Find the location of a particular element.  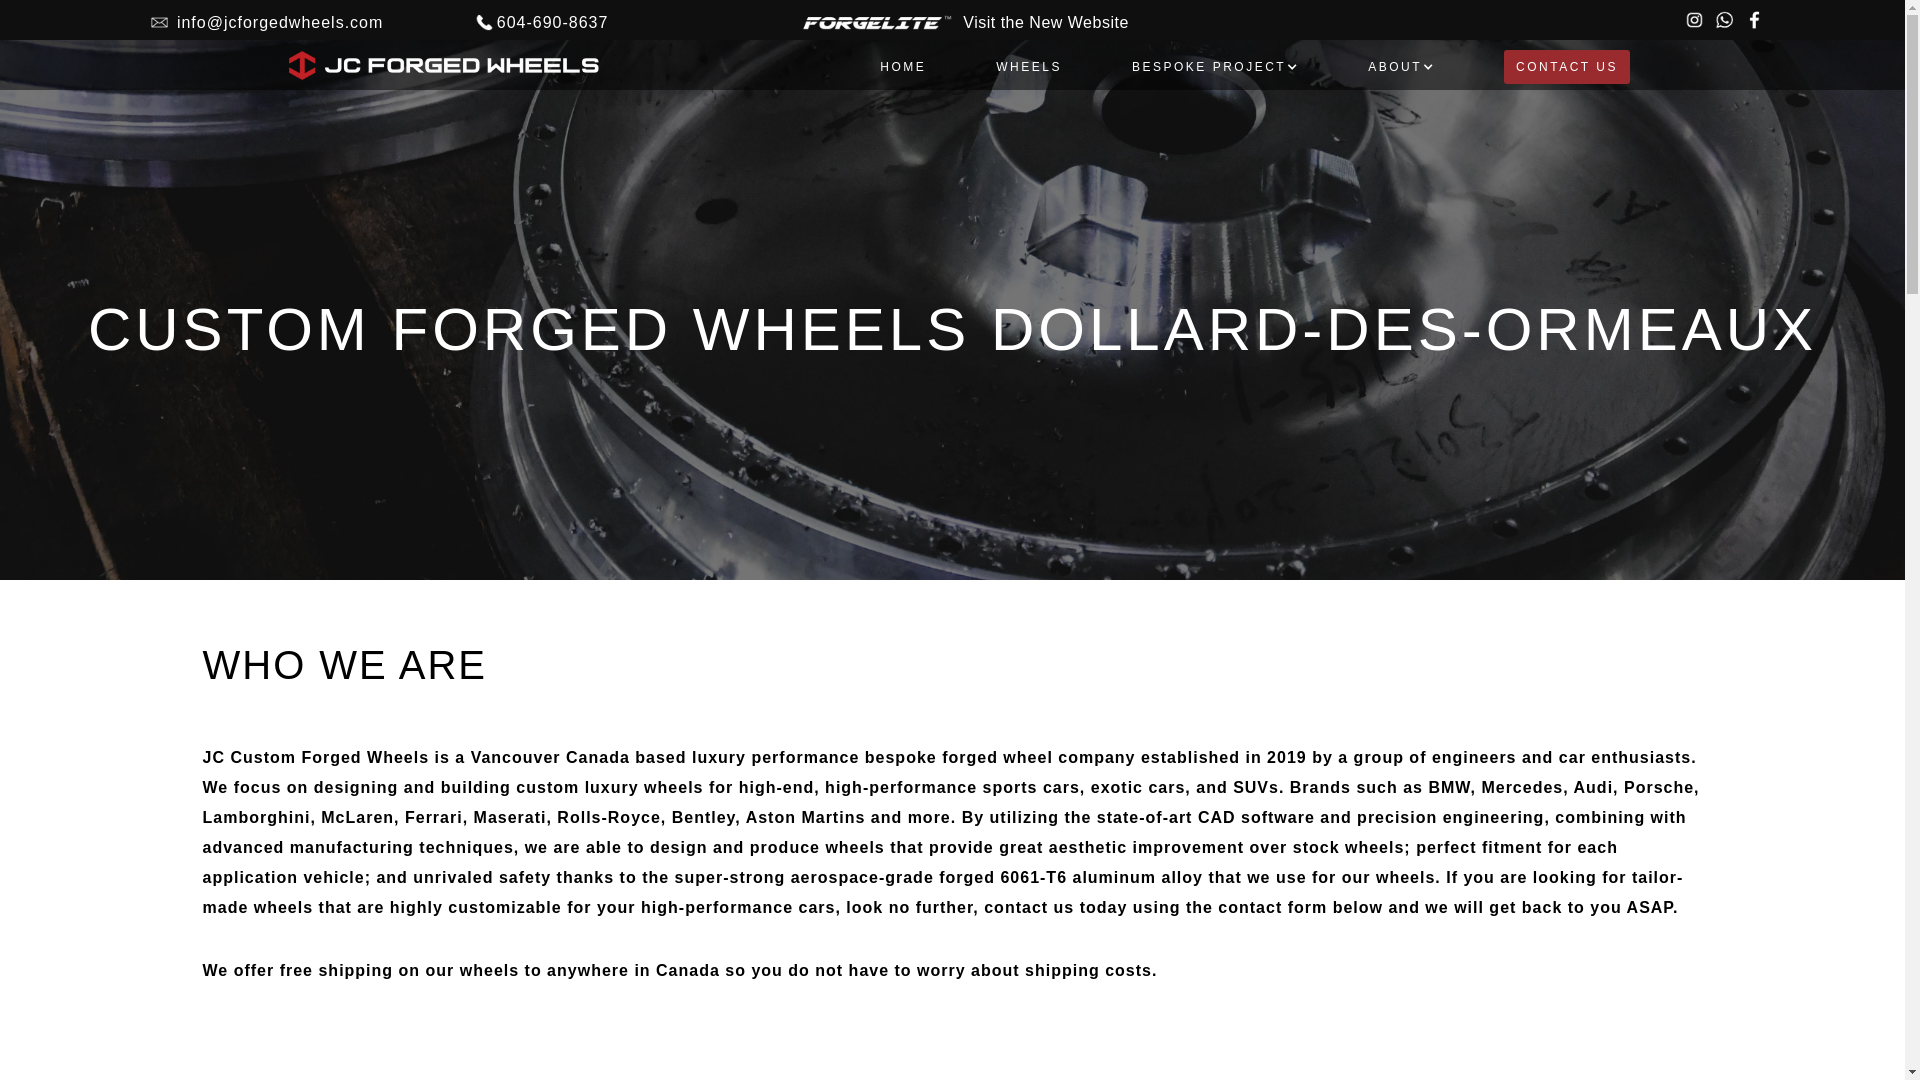

Visit the New Website is located at coordinates (952, 20).